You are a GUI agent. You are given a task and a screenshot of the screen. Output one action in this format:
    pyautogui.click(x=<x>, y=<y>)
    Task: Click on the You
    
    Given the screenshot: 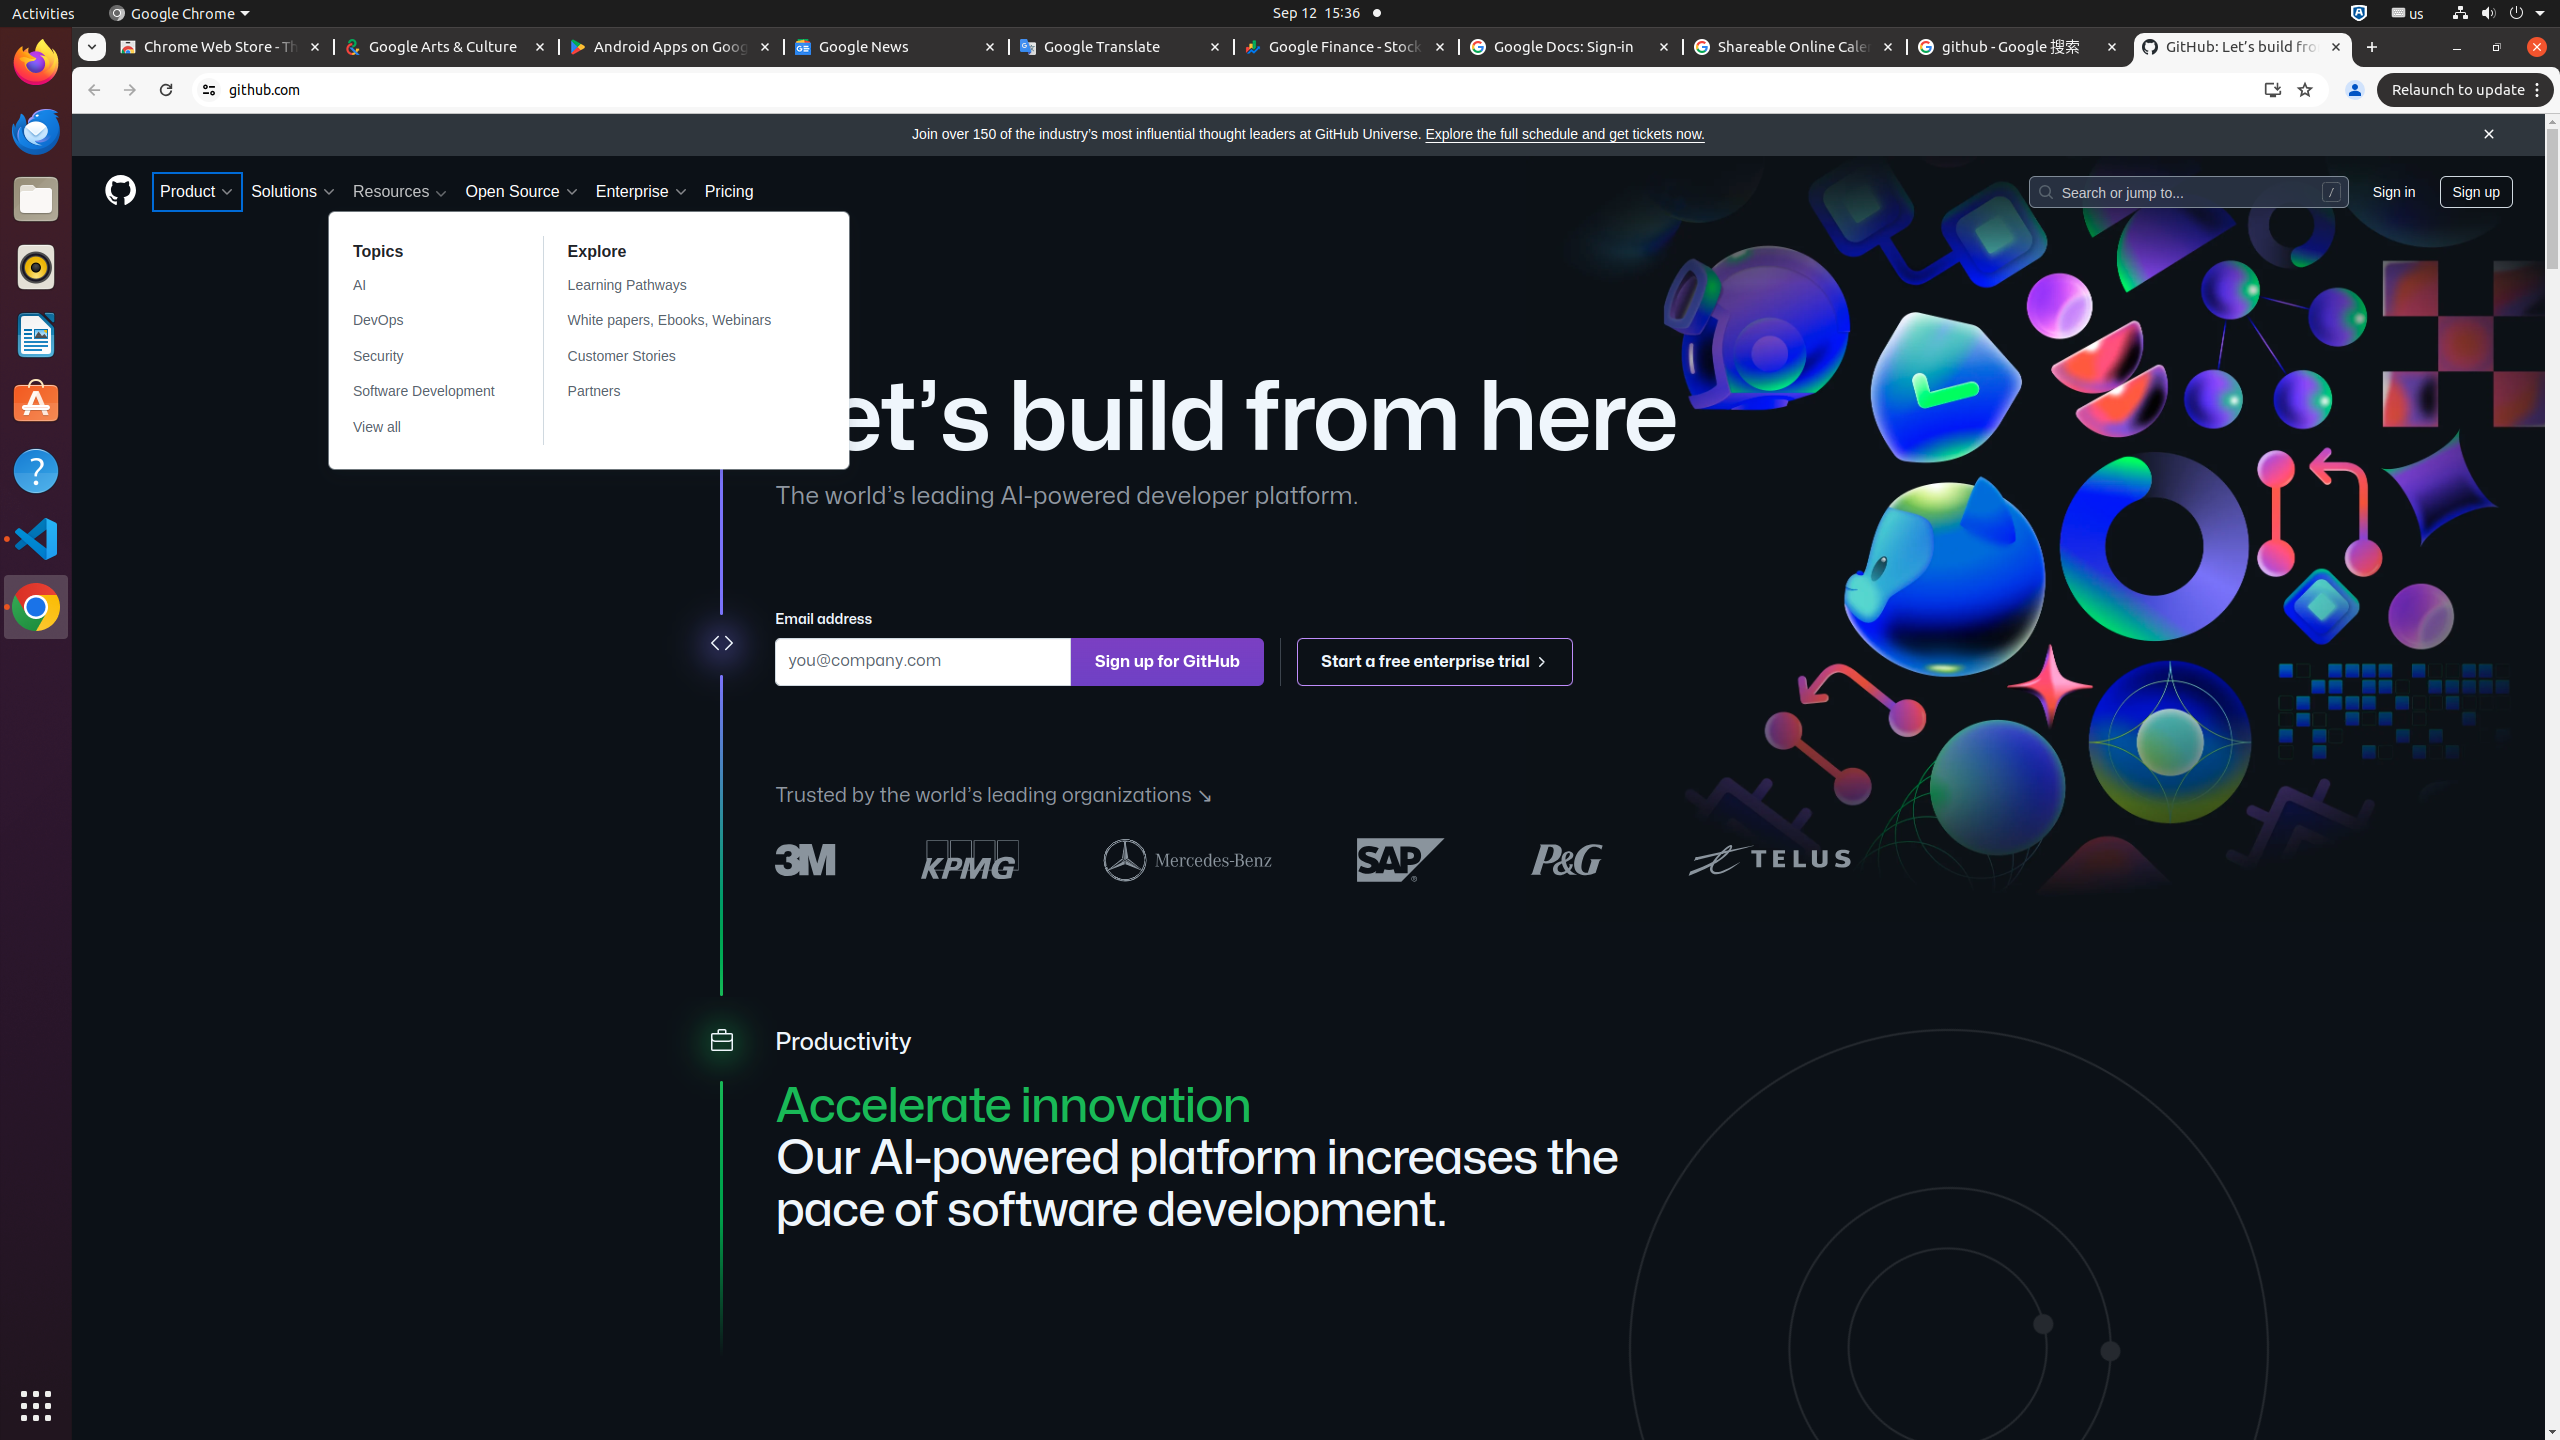 What is the action you would take?
    pyautogui.click(x=2355, y=90)
    